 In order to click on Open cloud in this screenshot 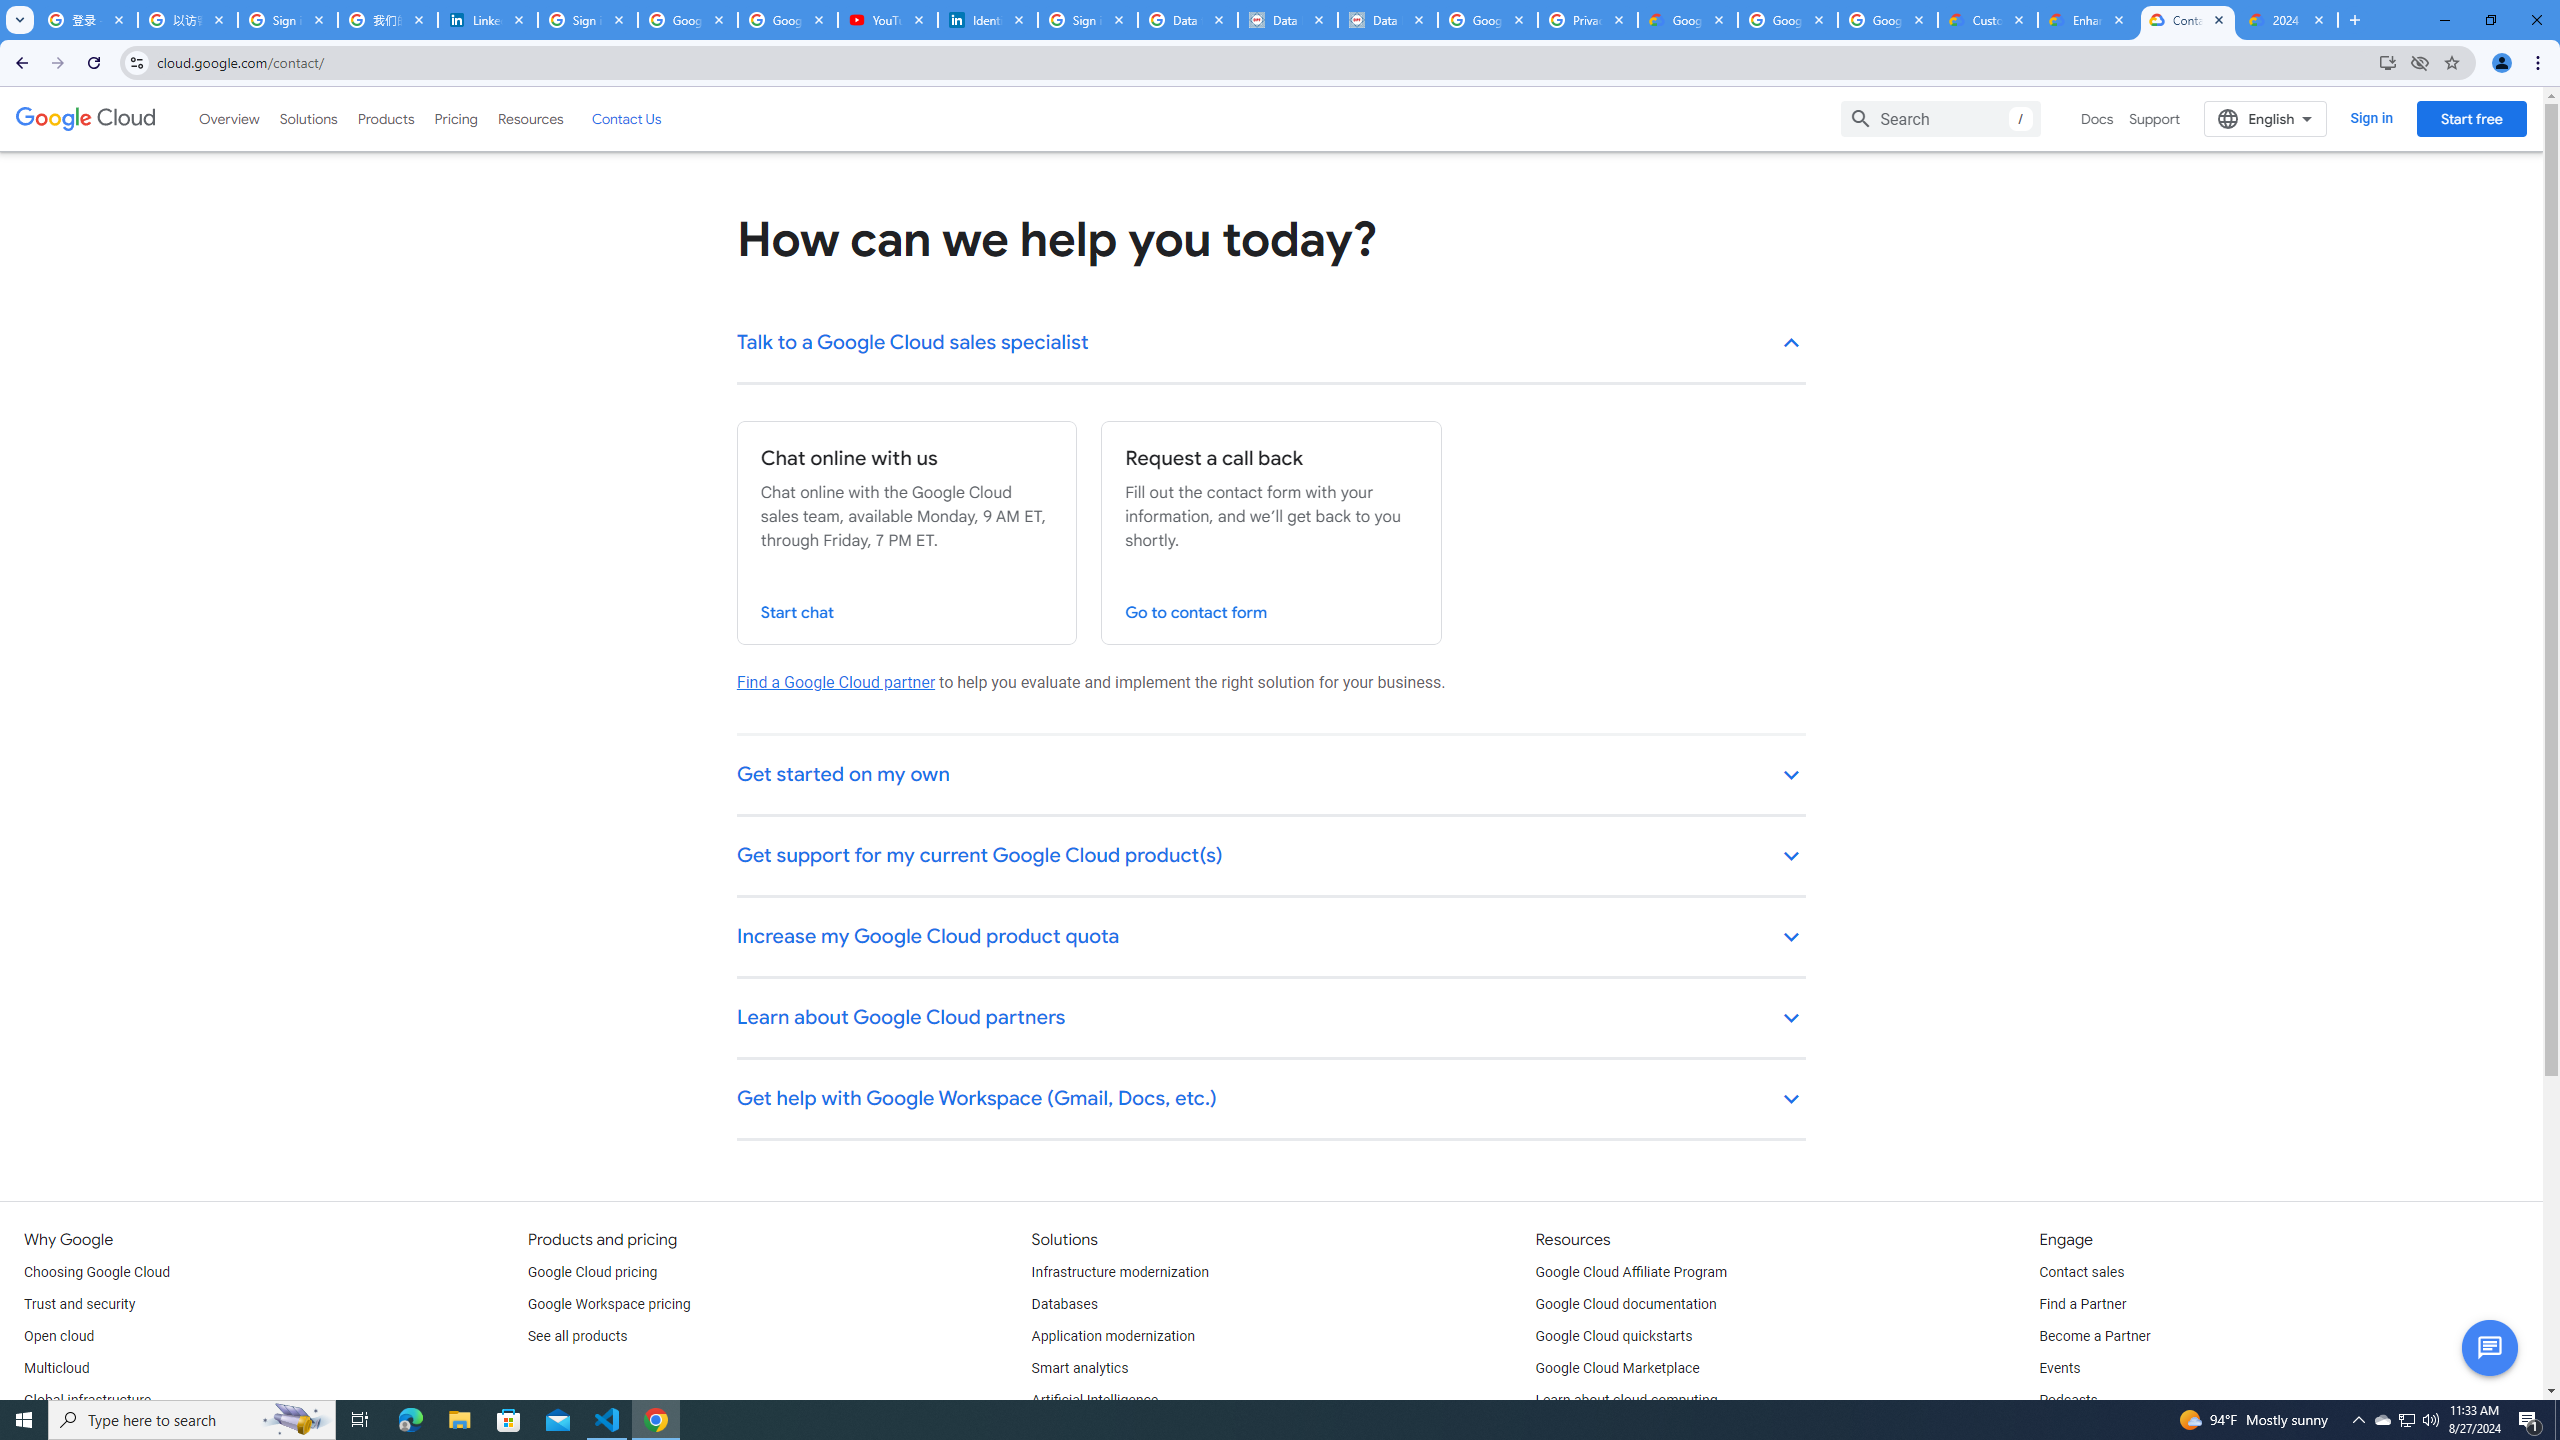, I will do `click(58, 1336)`.